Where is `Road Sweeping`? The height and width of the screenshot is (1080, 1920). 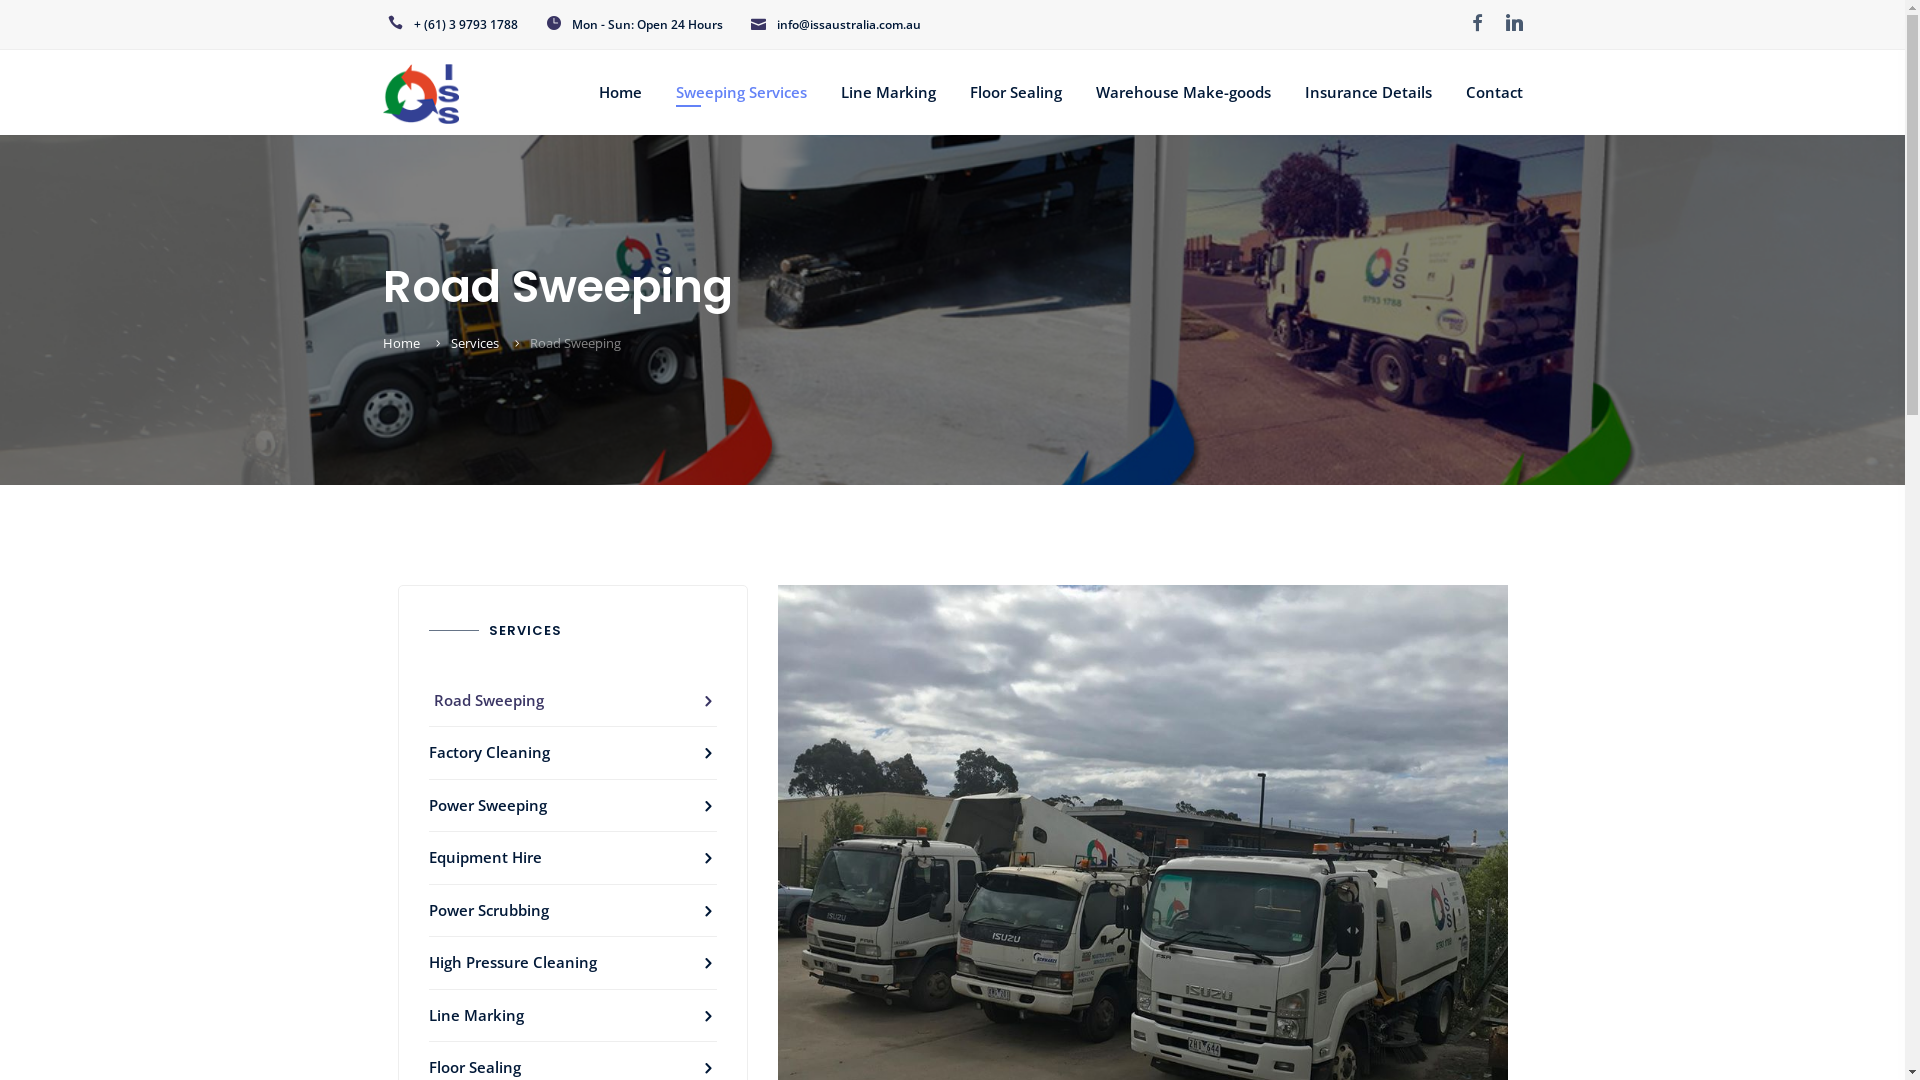
Road Sweeping is located at coordinates (576, 343).